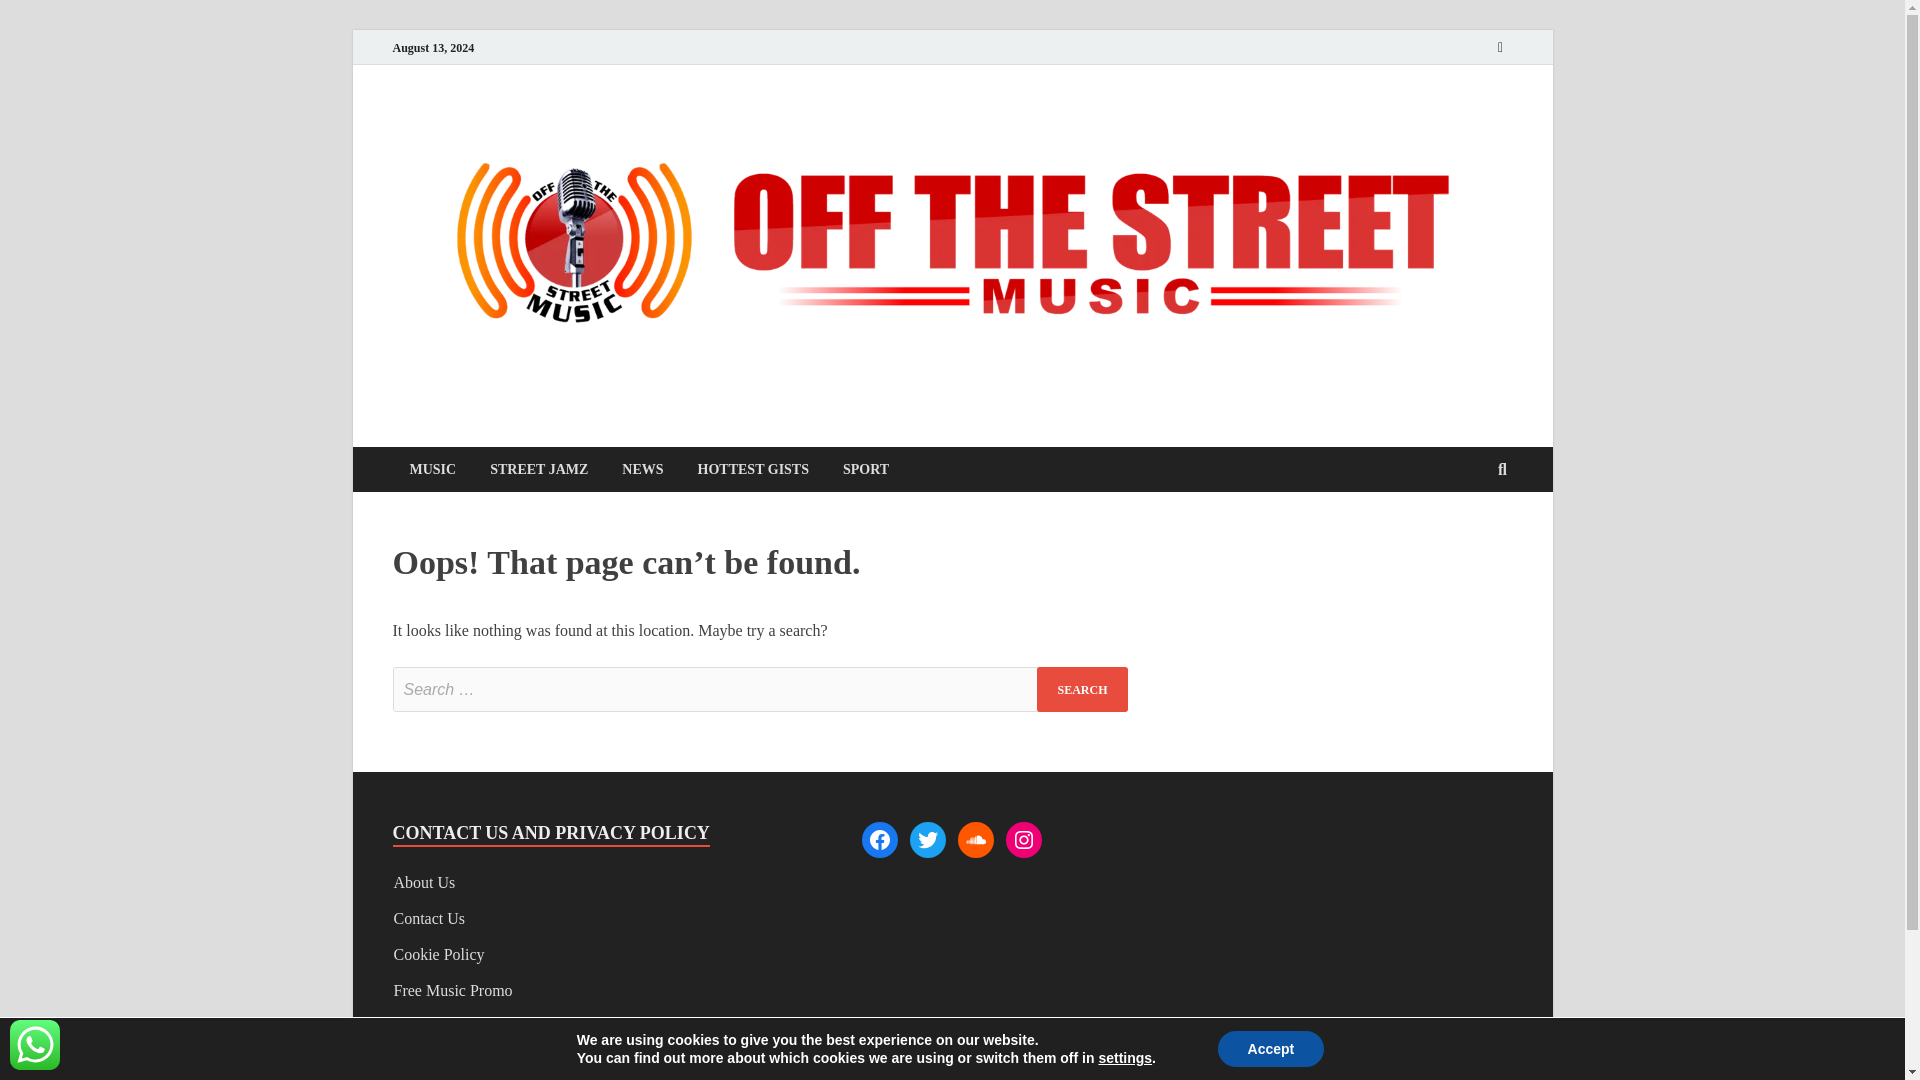  I want to click on STREET JAMZ, so click(538, 470).